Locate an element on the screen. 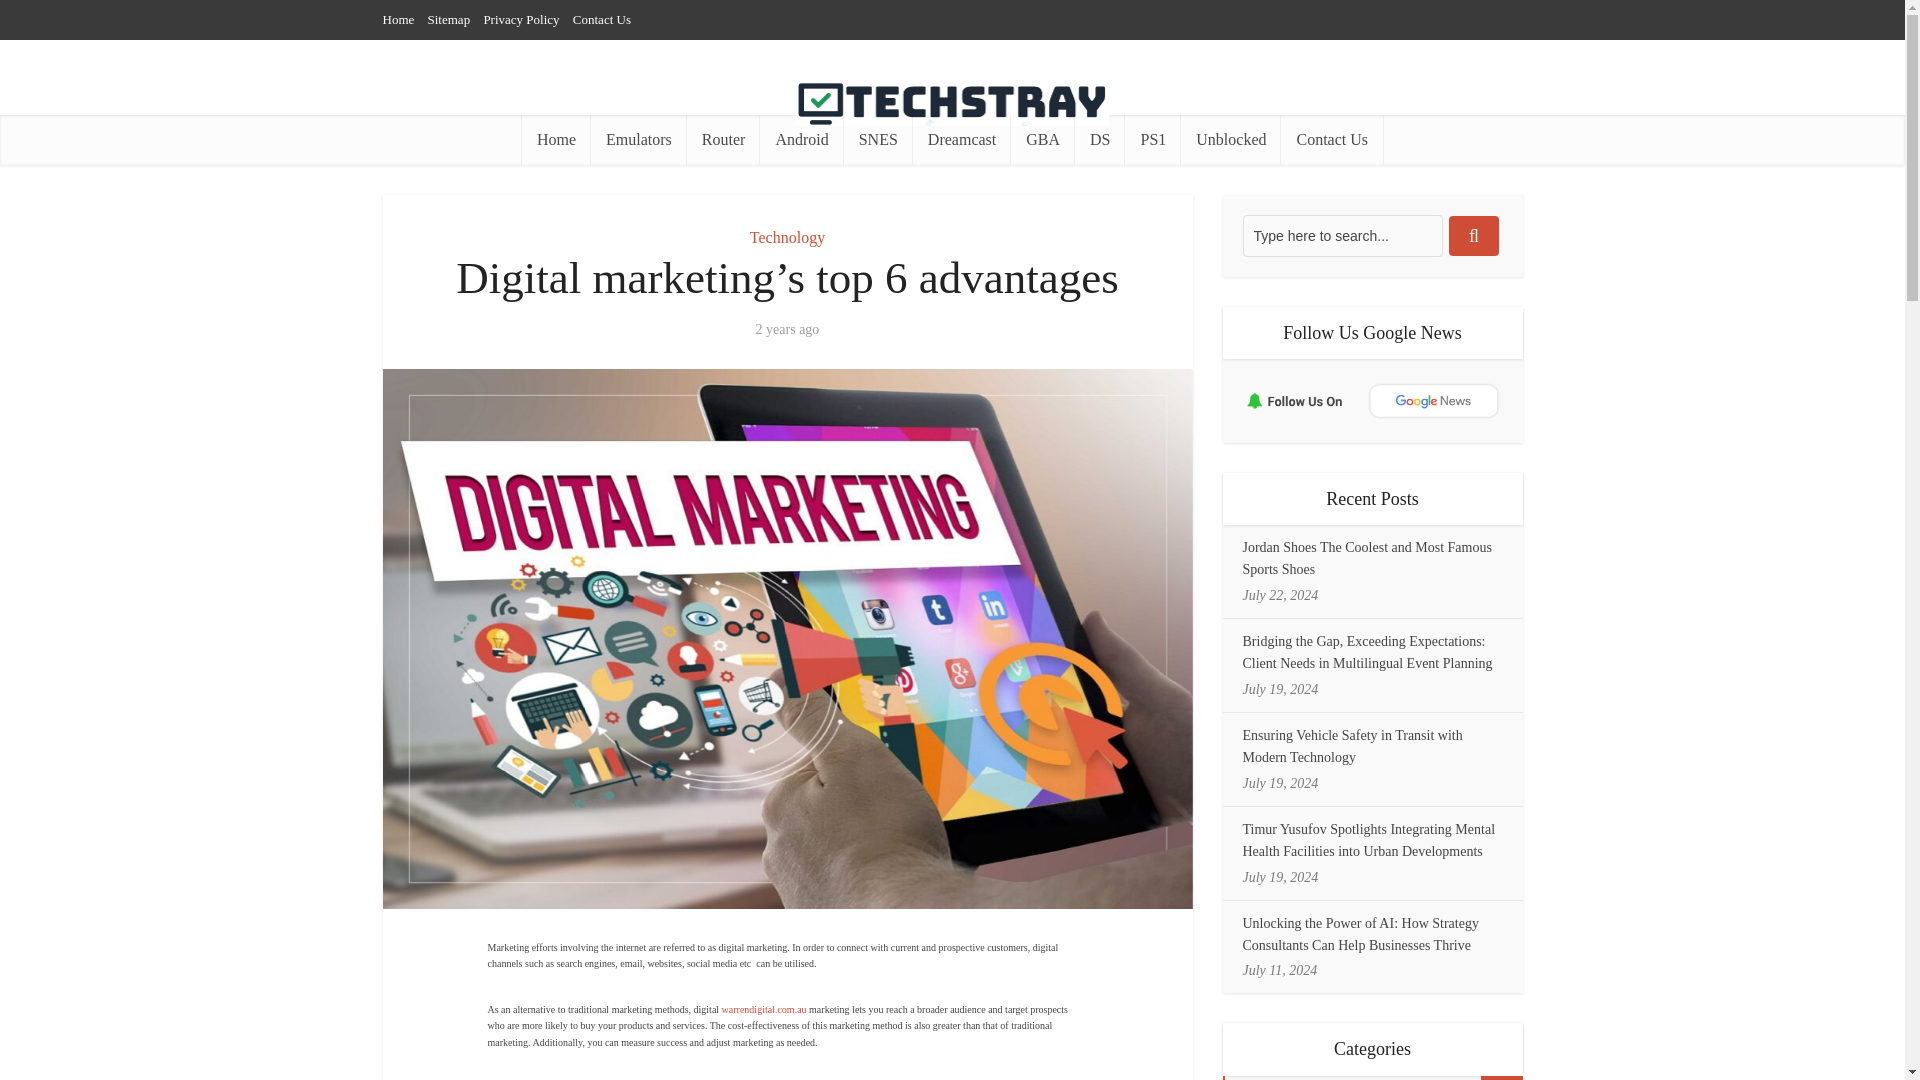 This screenshot has width=1920, height=1080. Dreamcast is located at coordinates (962, 140).